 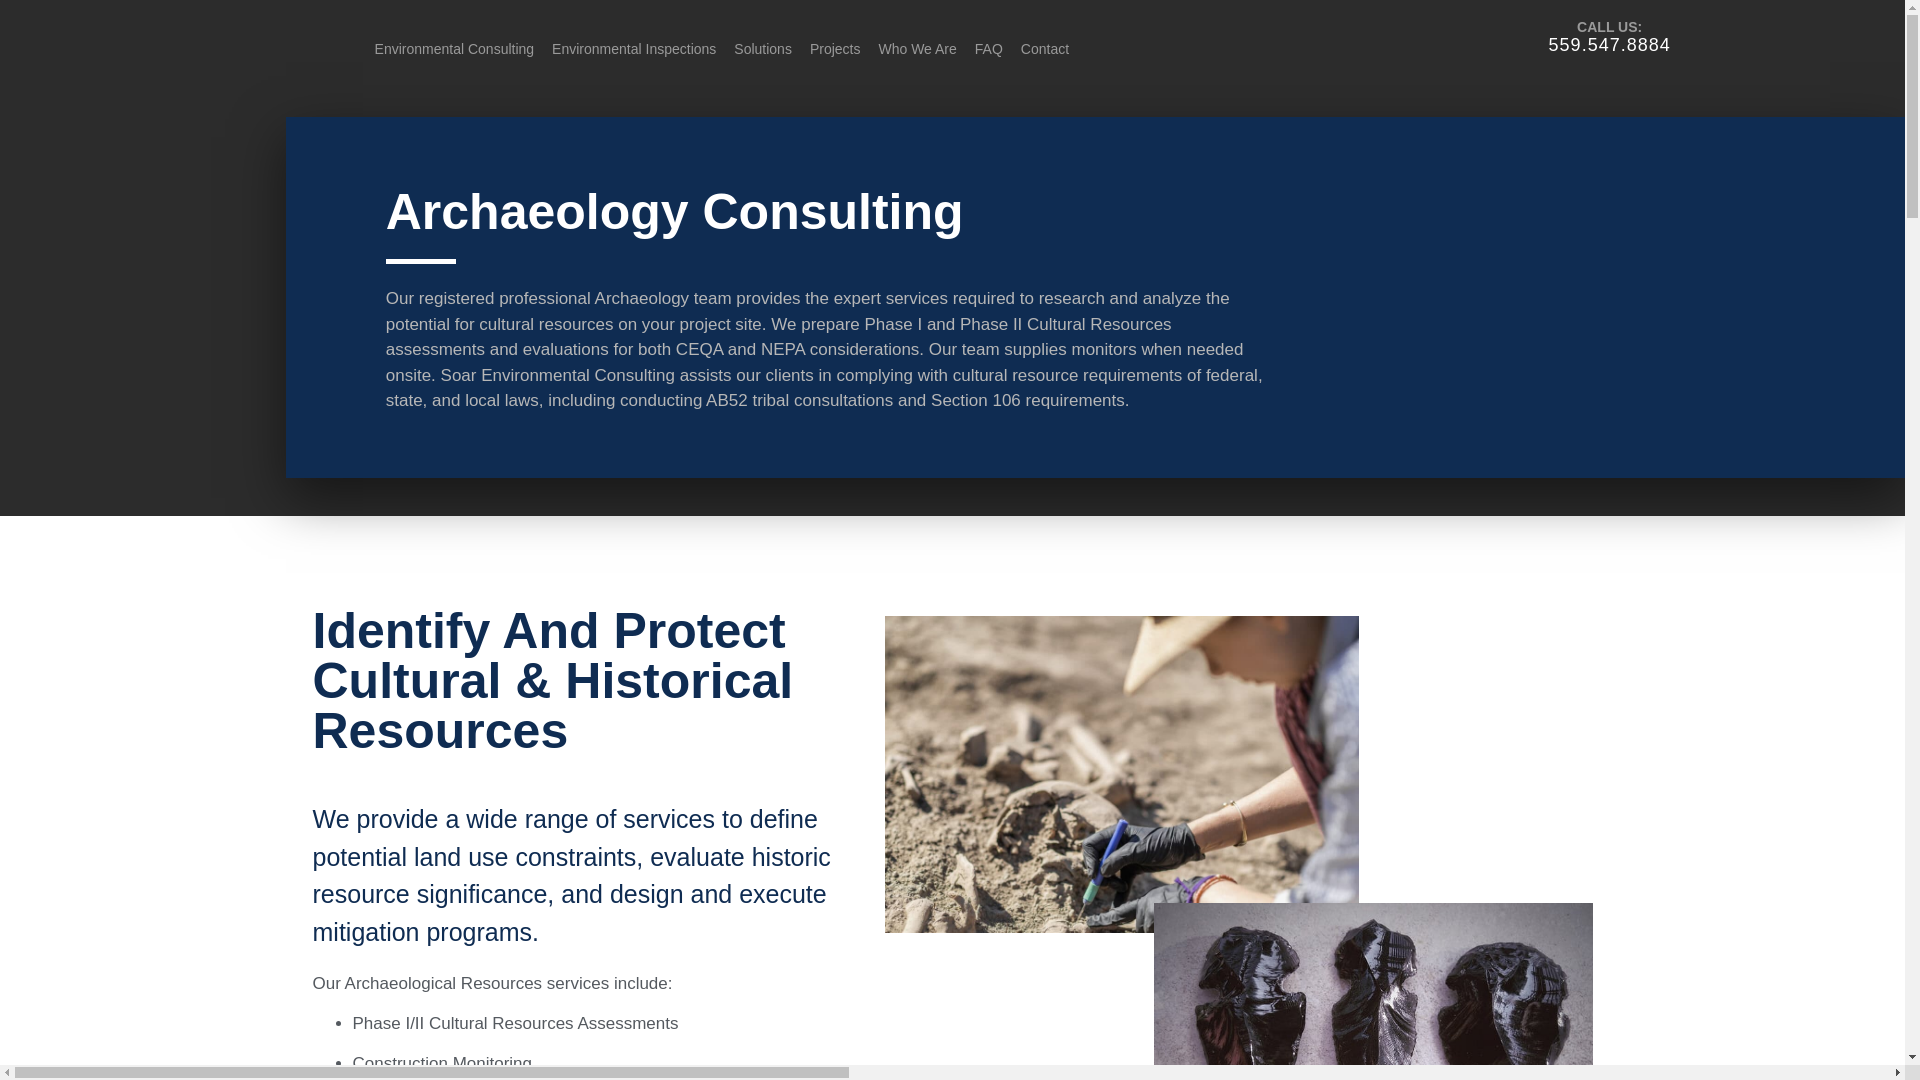 What do you see at coordinates (1044, 48) in the screenshot?
I see `Contact` at bounding box center [1044, 48].